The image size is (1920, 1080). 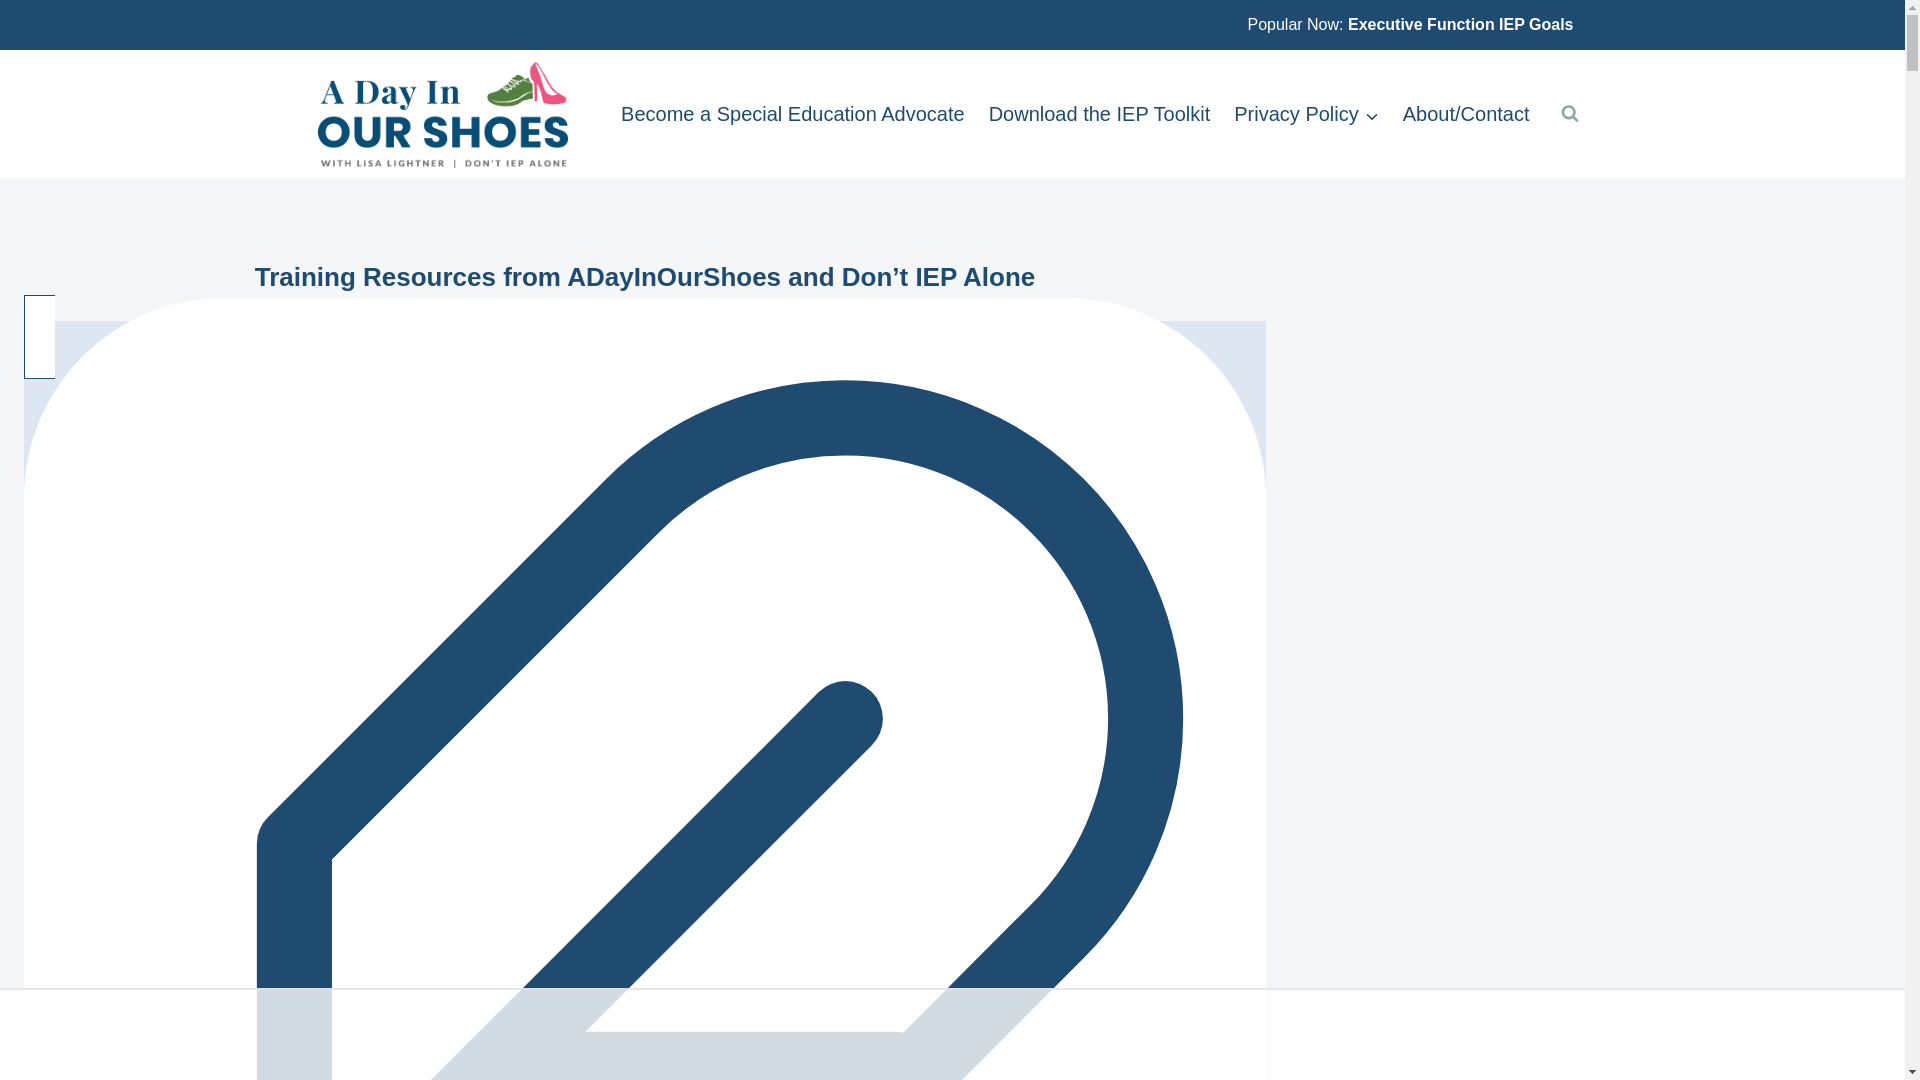 I want to click on Download the IEP Toolkit, so click(x=1100, y=114).